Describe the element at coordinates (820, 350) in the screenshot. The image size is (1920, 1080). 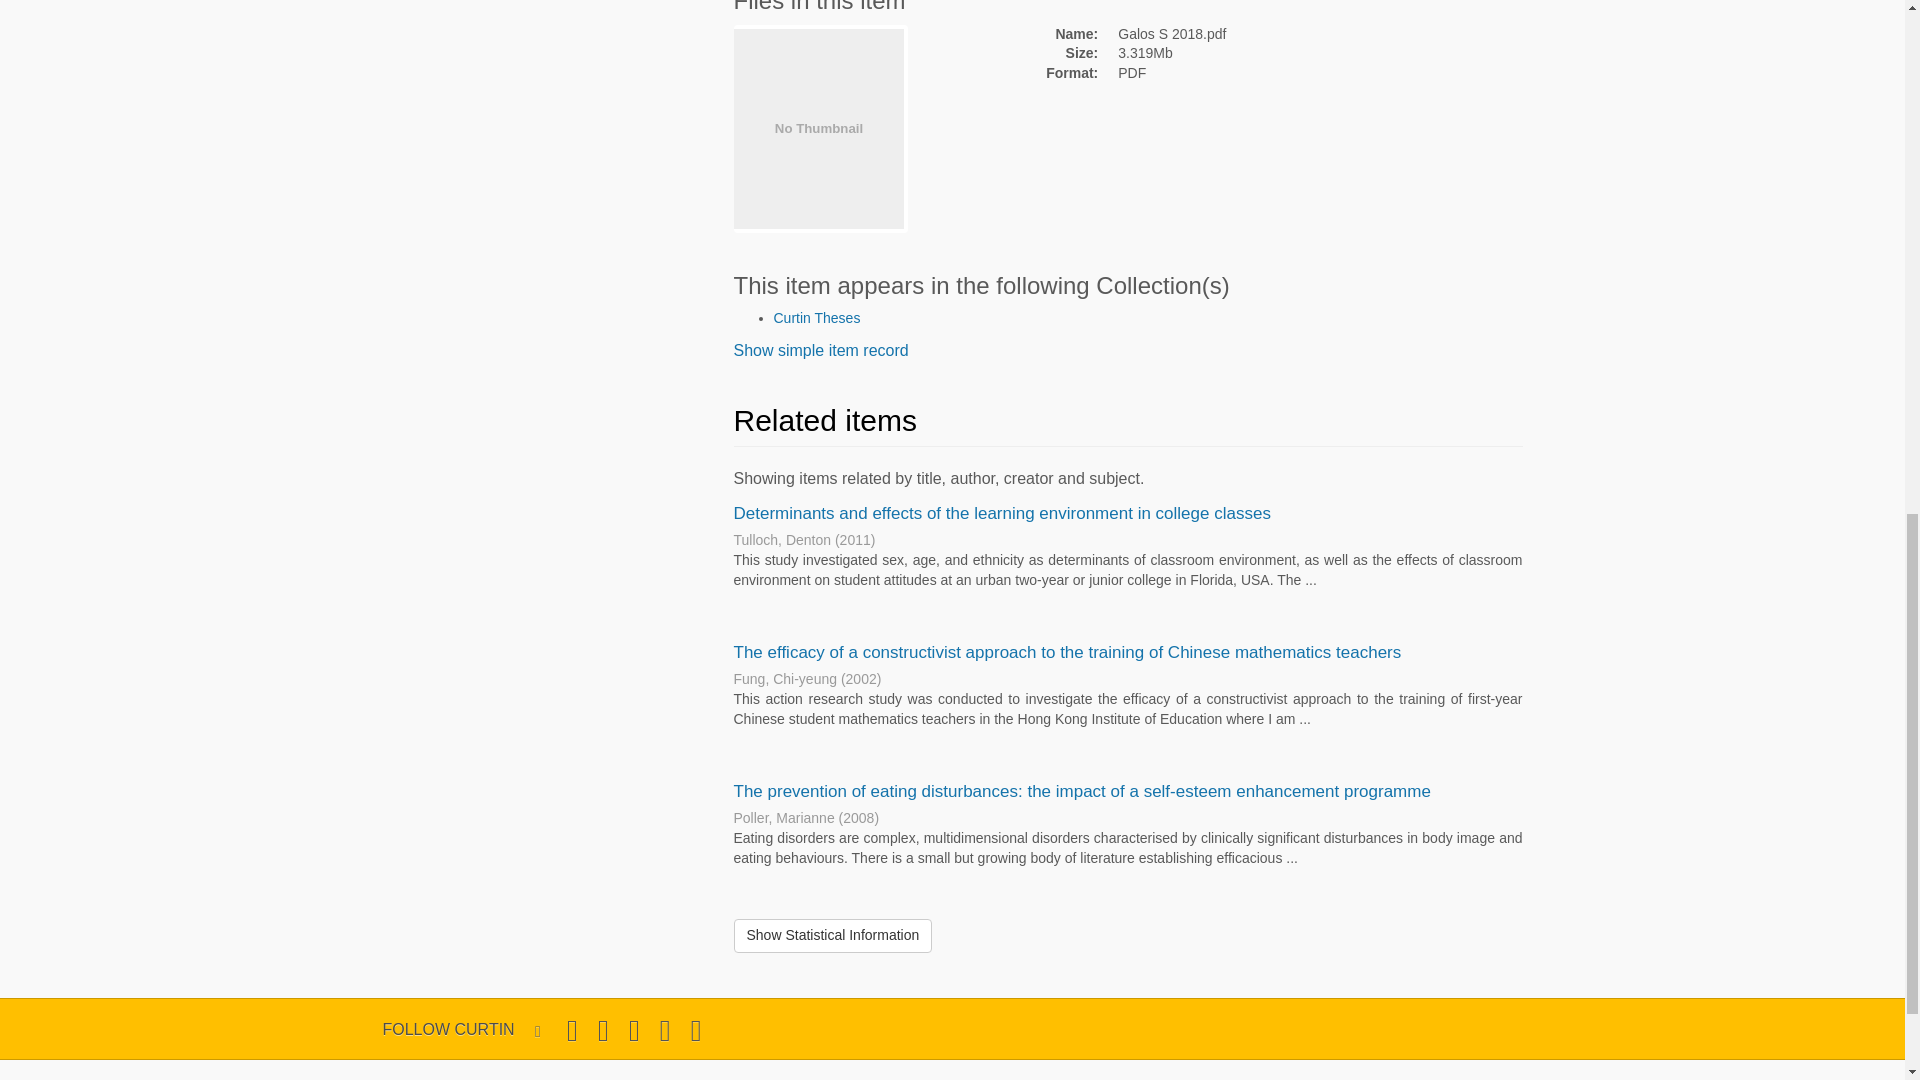
I see `Show simple item record` at that location.